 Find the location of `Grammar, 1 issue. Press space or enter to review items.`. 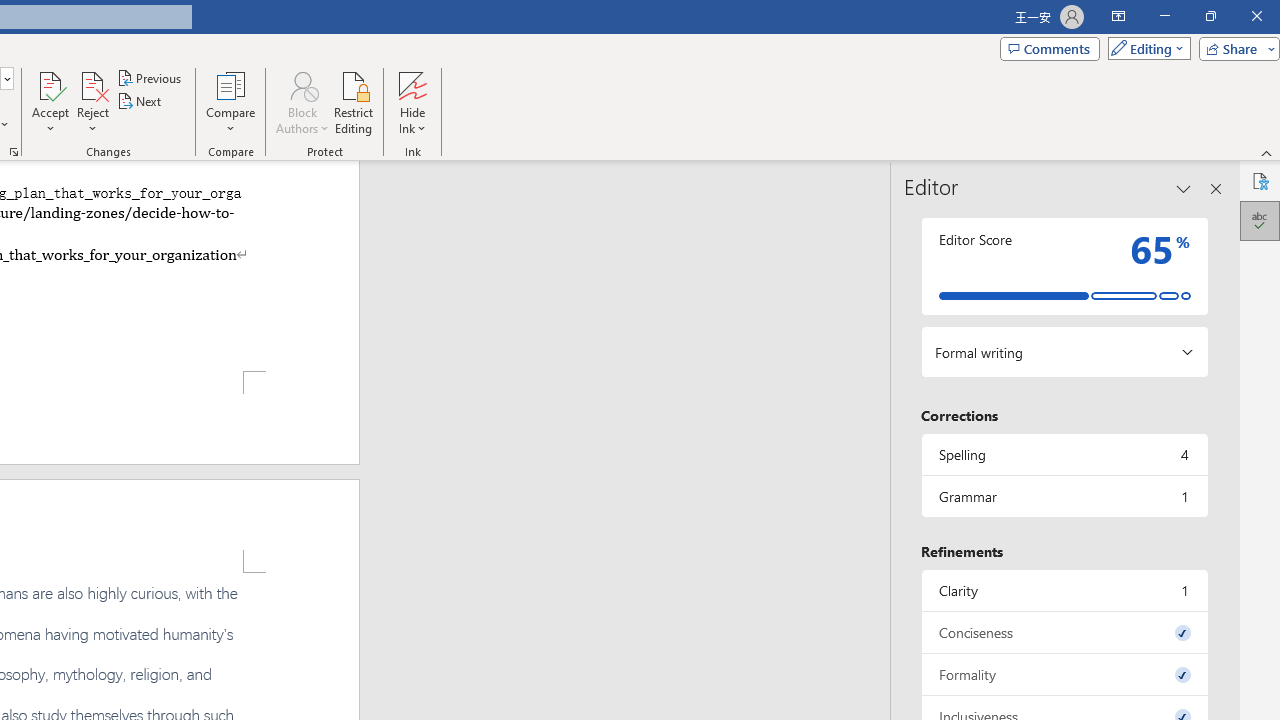

Grammar, 1 issue. Press space or enter to review items. is located at coordinates (1064, 496).